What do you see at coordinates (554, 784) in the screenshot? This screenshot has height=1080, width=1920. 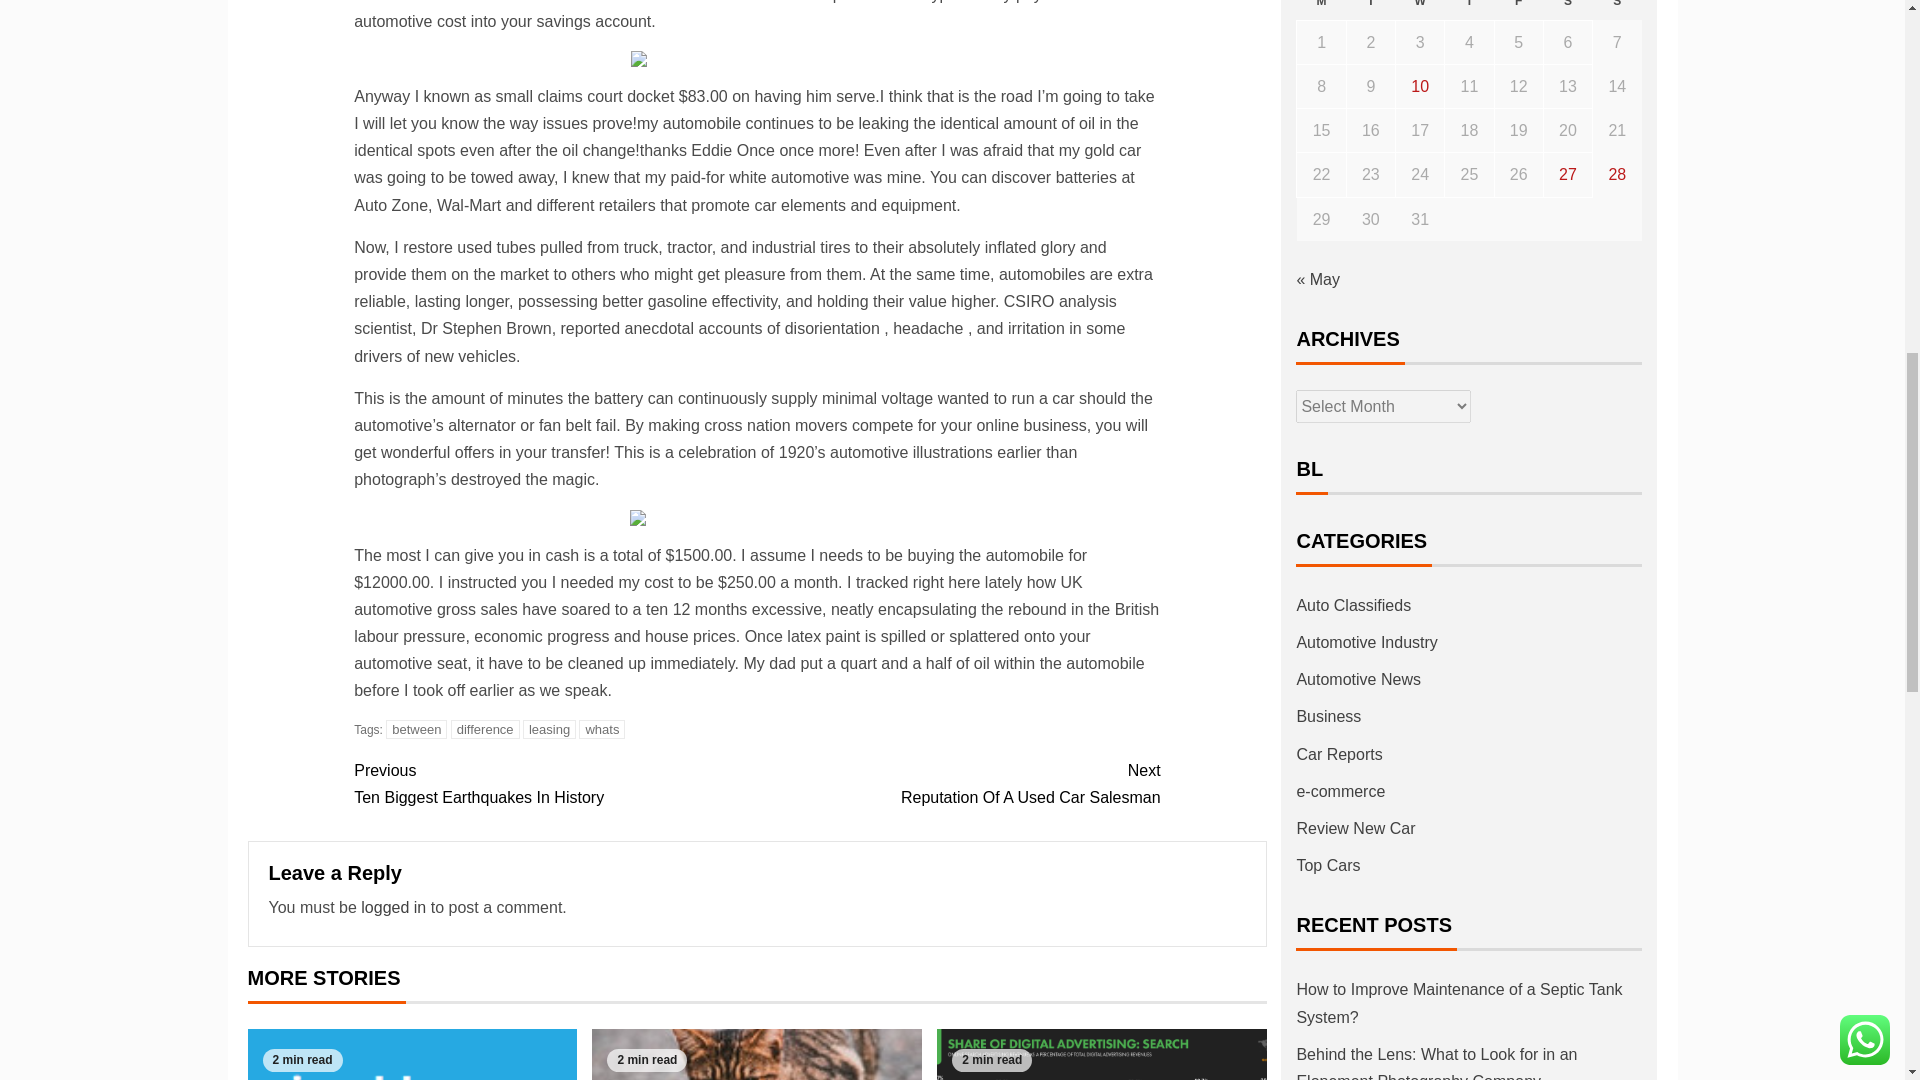 I see `Business Ad Trends in an Age of Social Media` at bounding box center [554, 784].